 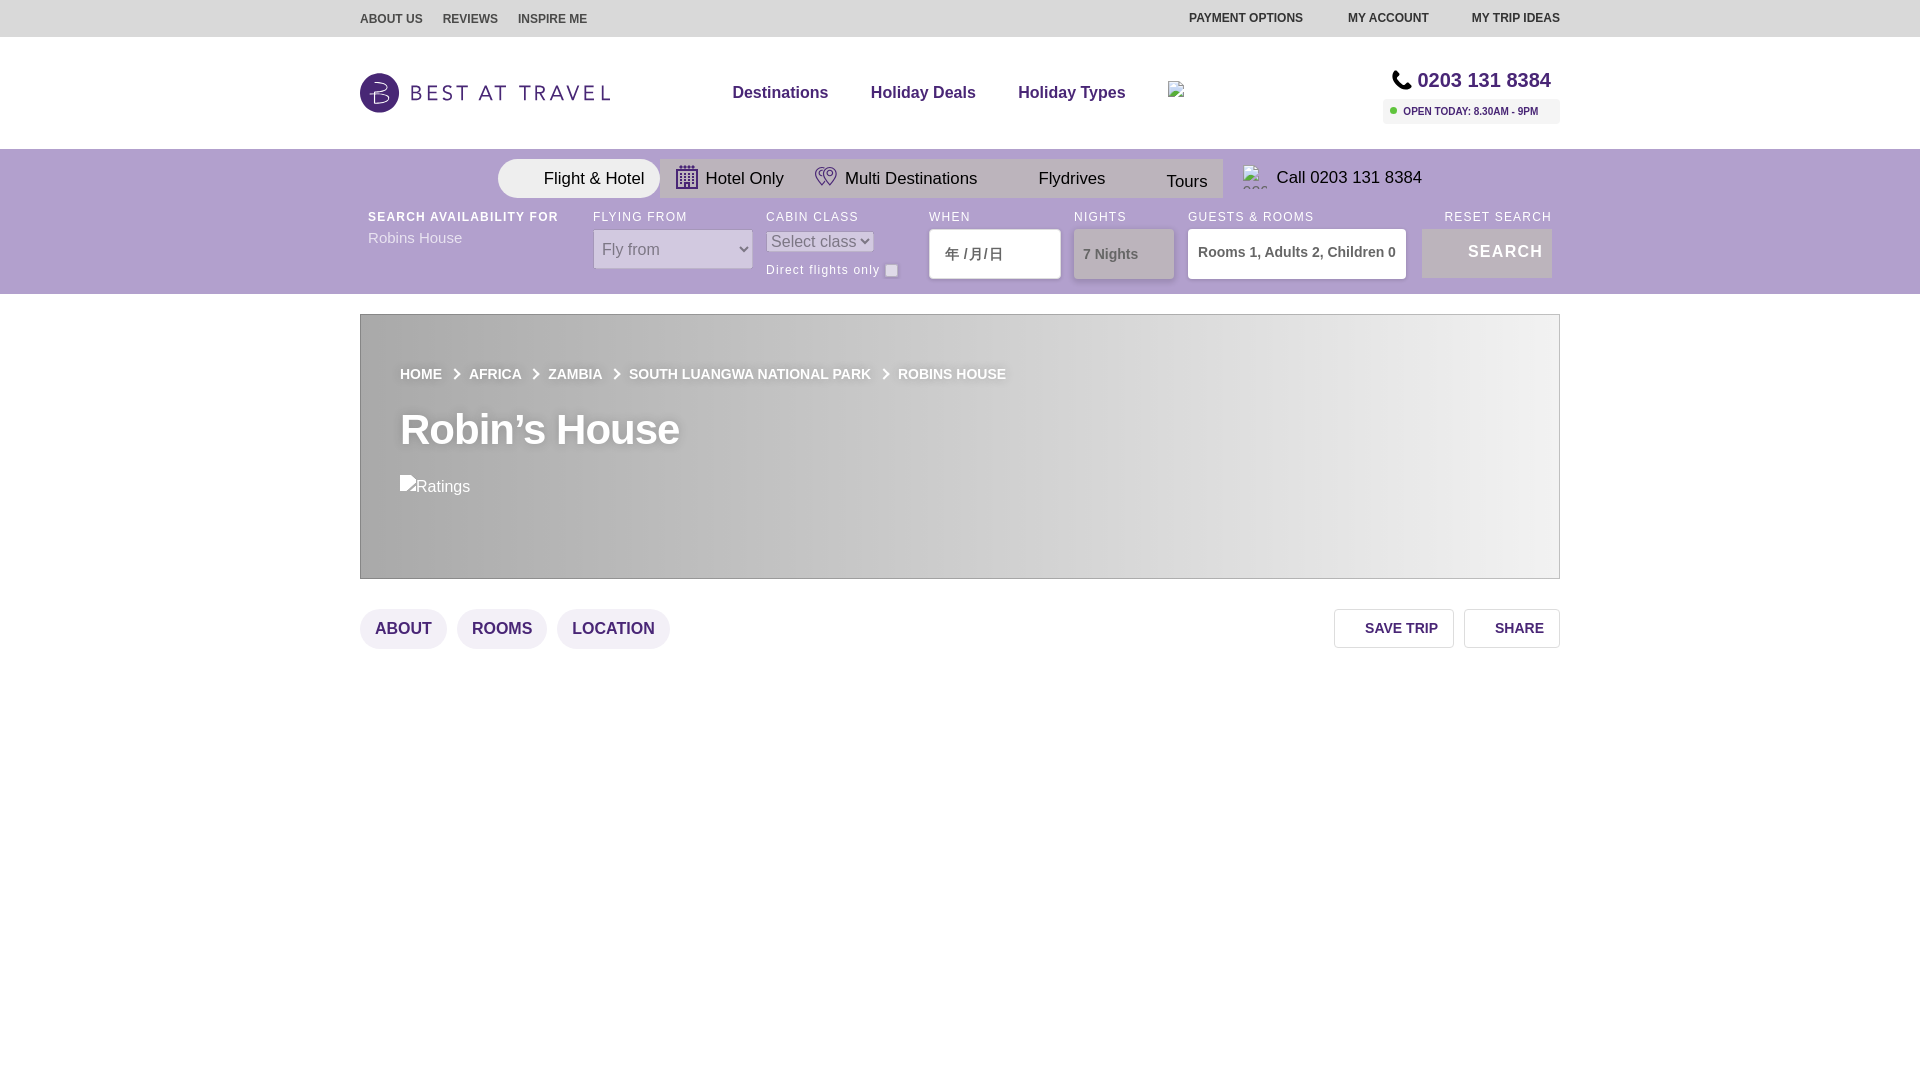 What do you see at coordinates (892, 270) in the screenshot?
I see `true` at bounding box center [892, 270].